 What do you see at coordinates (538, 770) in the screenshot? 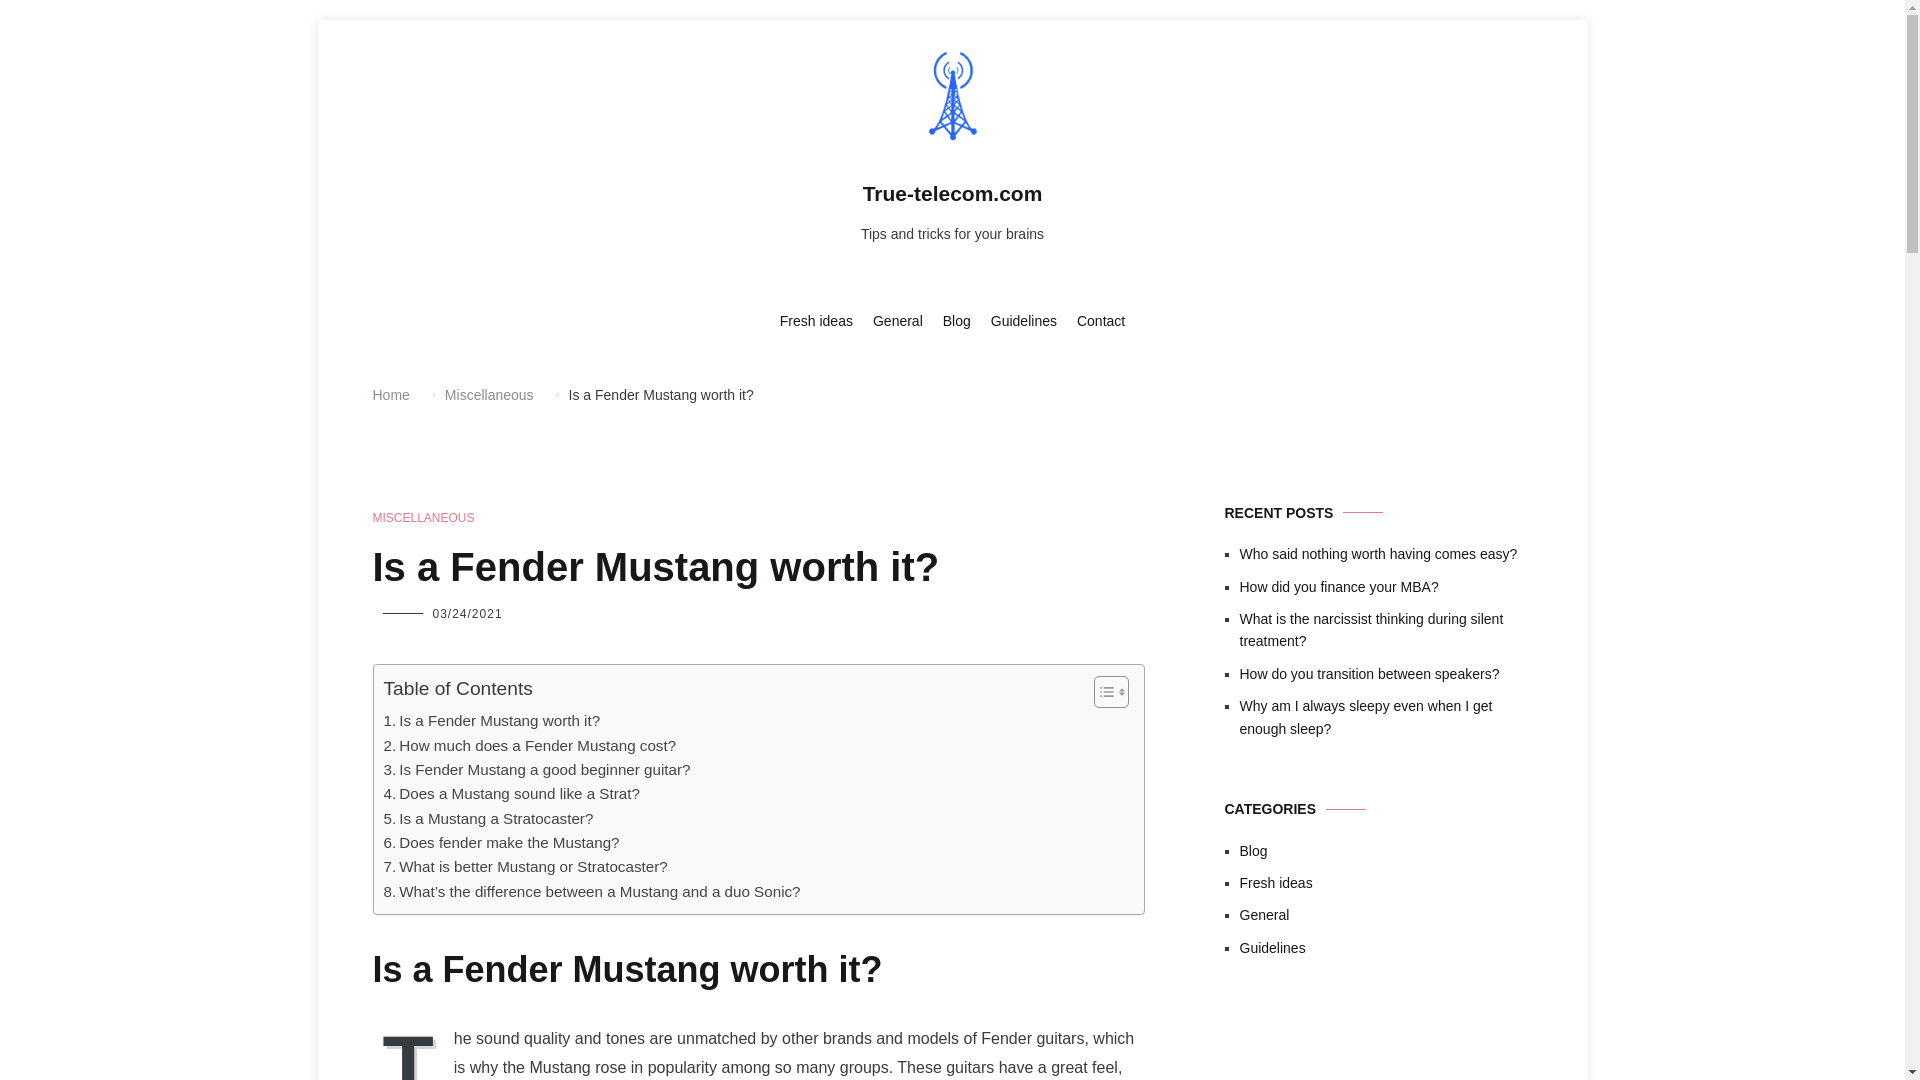
I see `Is Fender Mustang a good beginner guitar?` at bounding box center [538, 770].